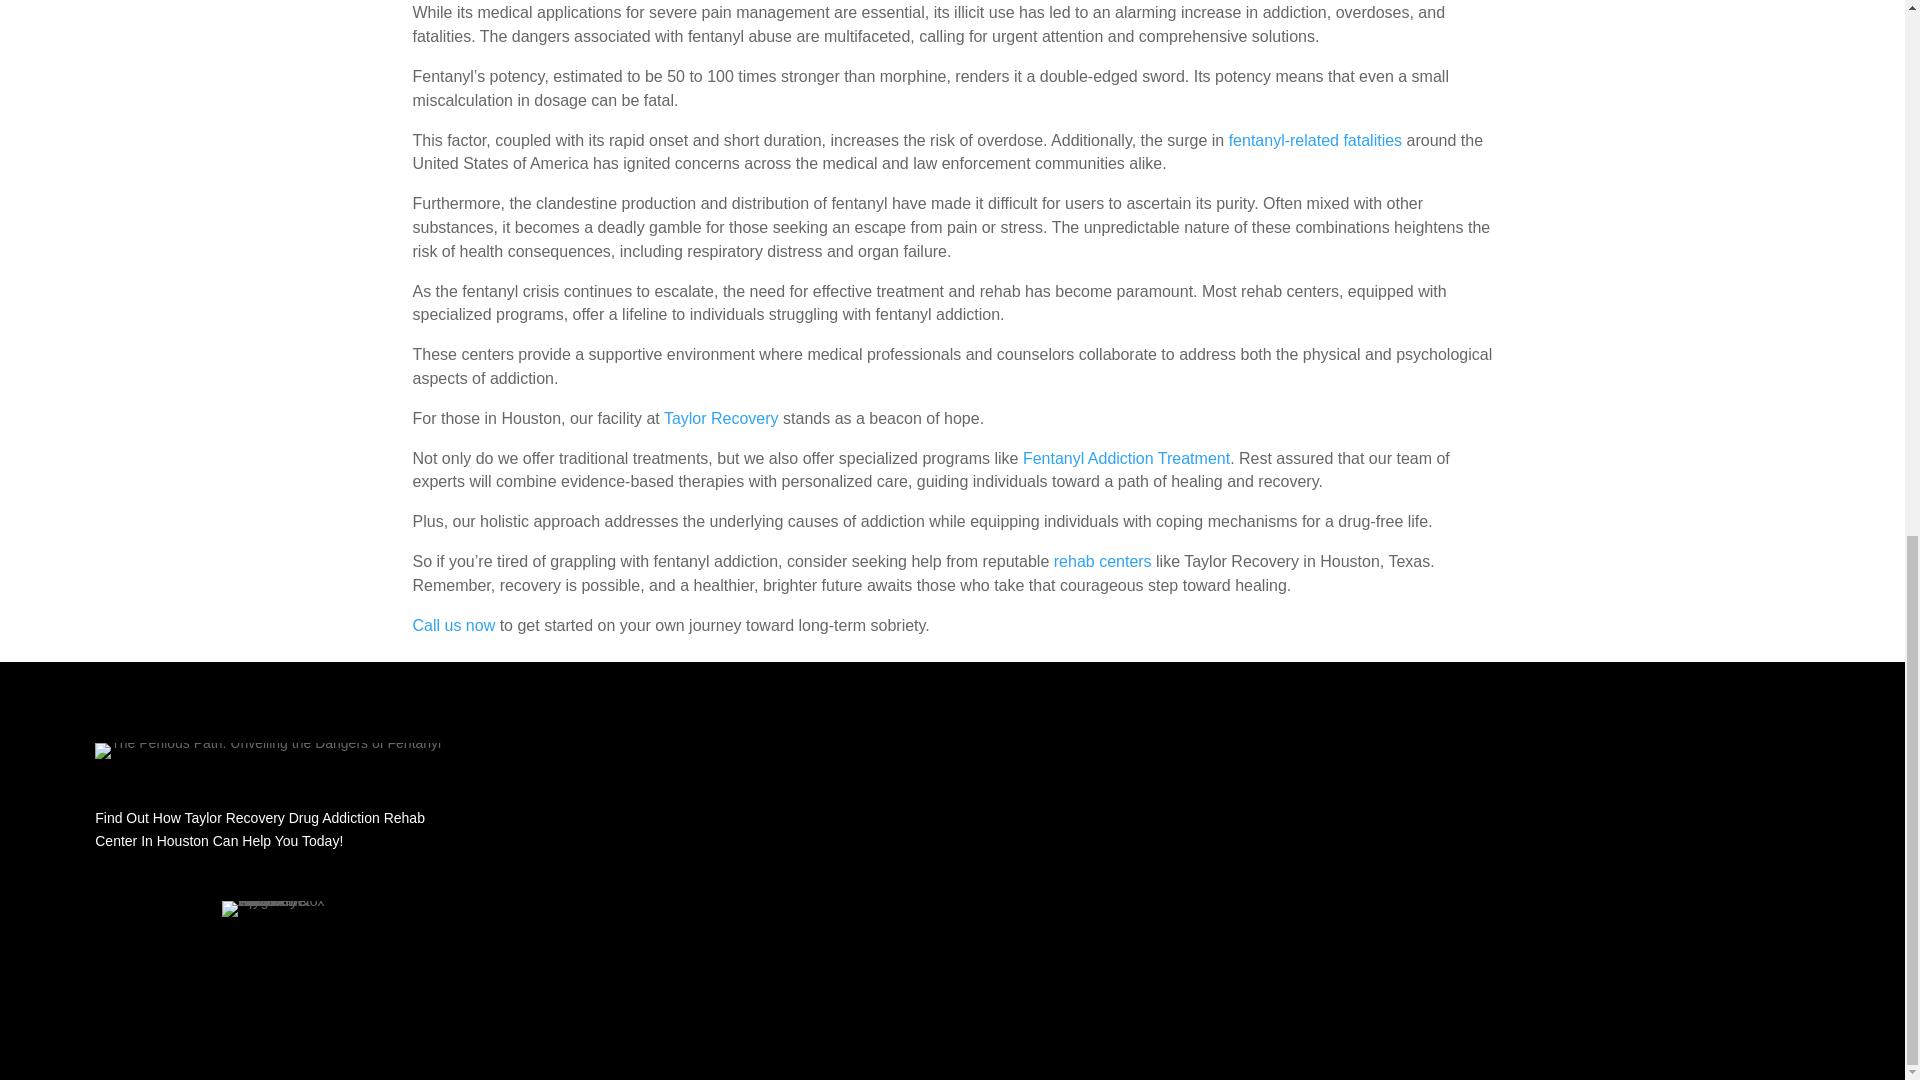  I want to click on fentanyl-related fatalities, so click(1314, 140).